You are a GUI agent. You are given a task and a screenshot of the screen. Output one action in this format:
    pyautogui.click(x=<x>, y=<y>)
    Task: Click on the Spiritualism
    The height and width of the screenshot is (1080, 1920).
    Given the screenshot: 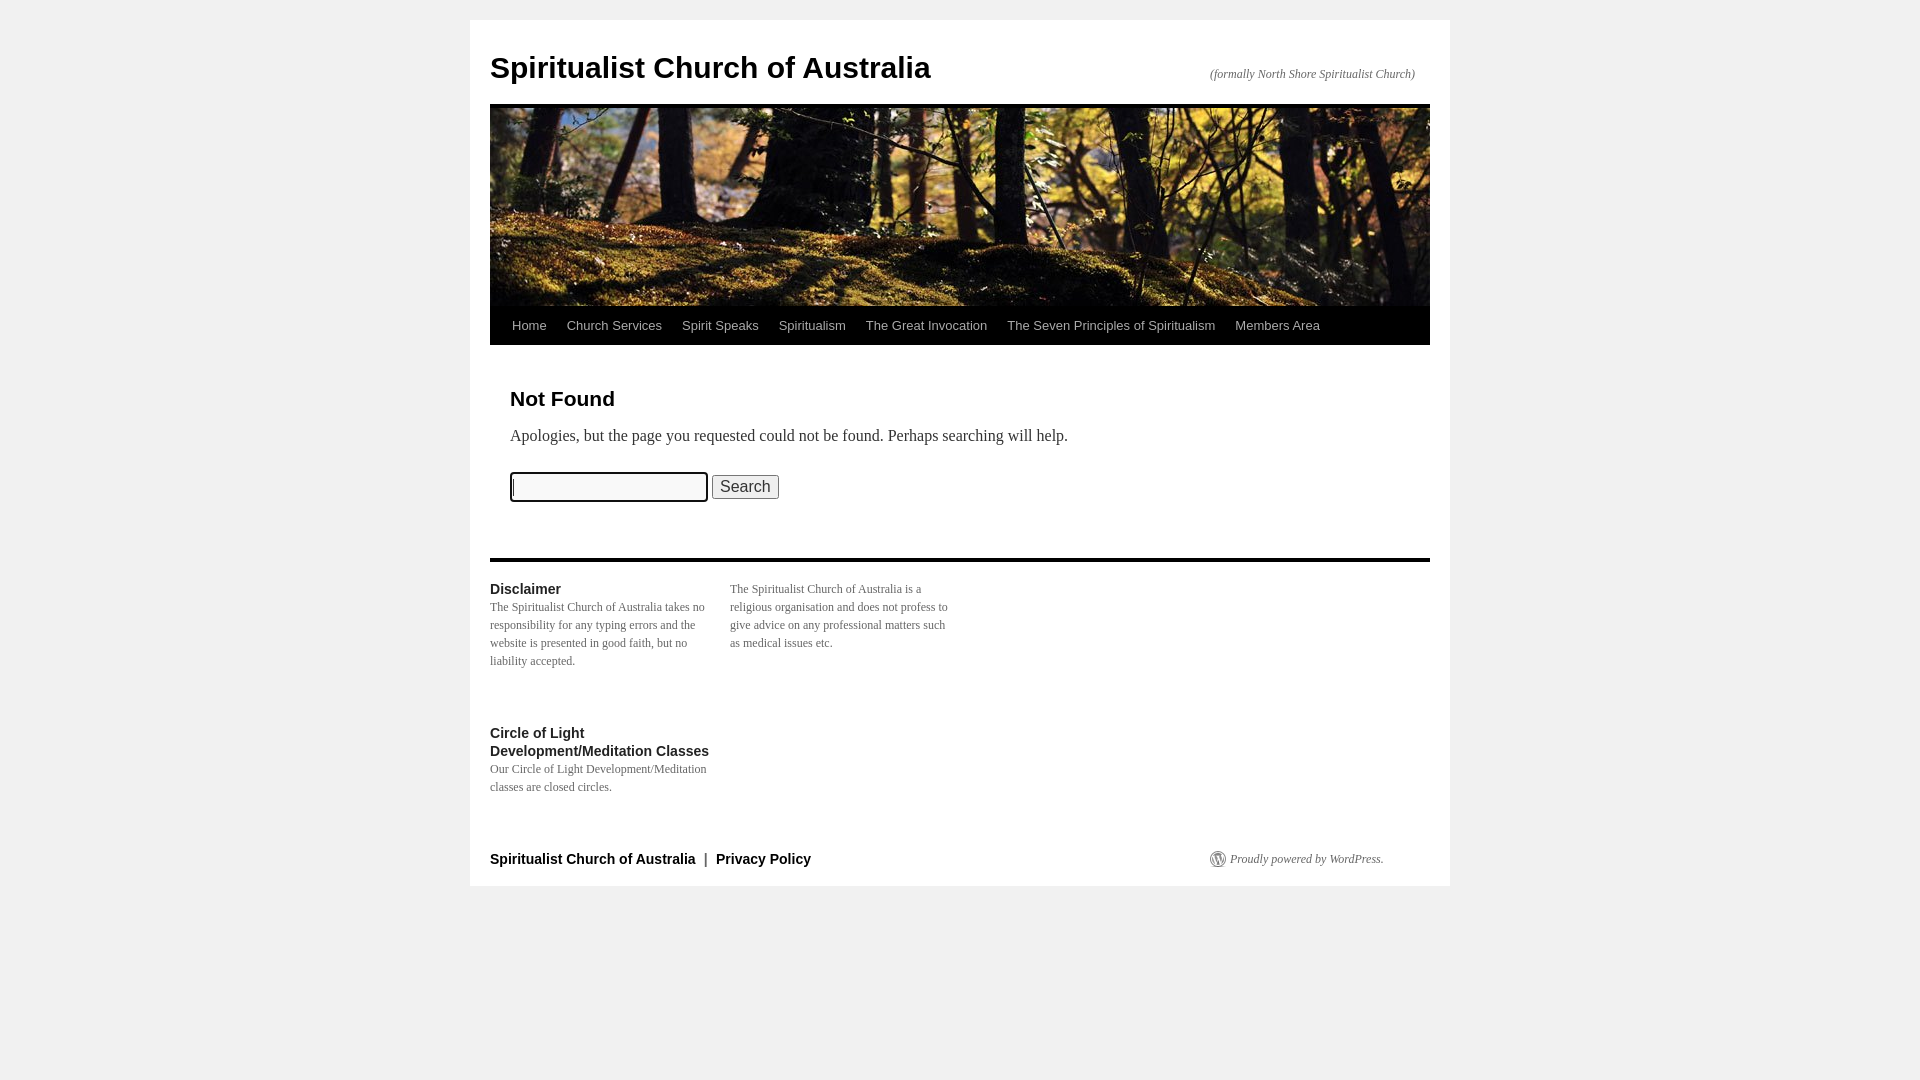 What is the action you would take?
    pyautogui.click(x=812, y=326)
    